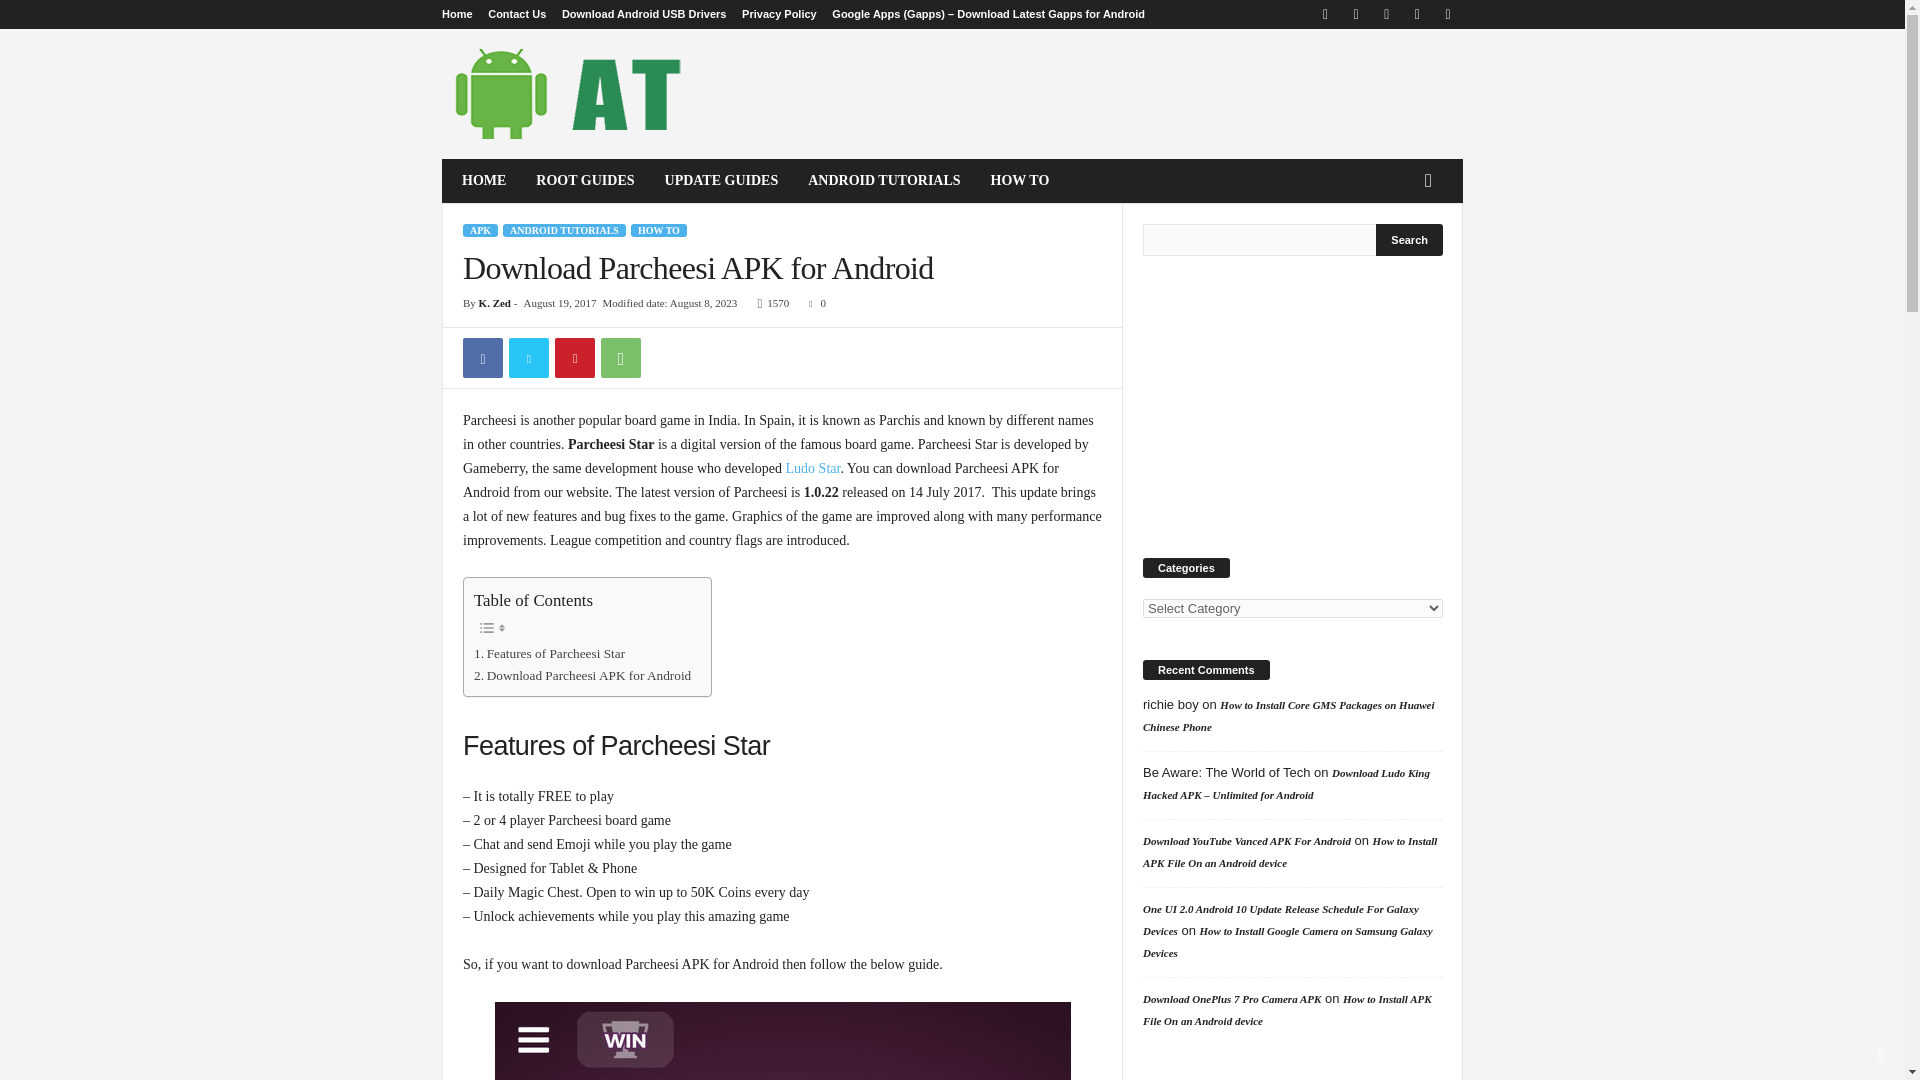  Describe the element at coordinates (1020, 180) in the screenshot. I see `HOW TO` at that location.